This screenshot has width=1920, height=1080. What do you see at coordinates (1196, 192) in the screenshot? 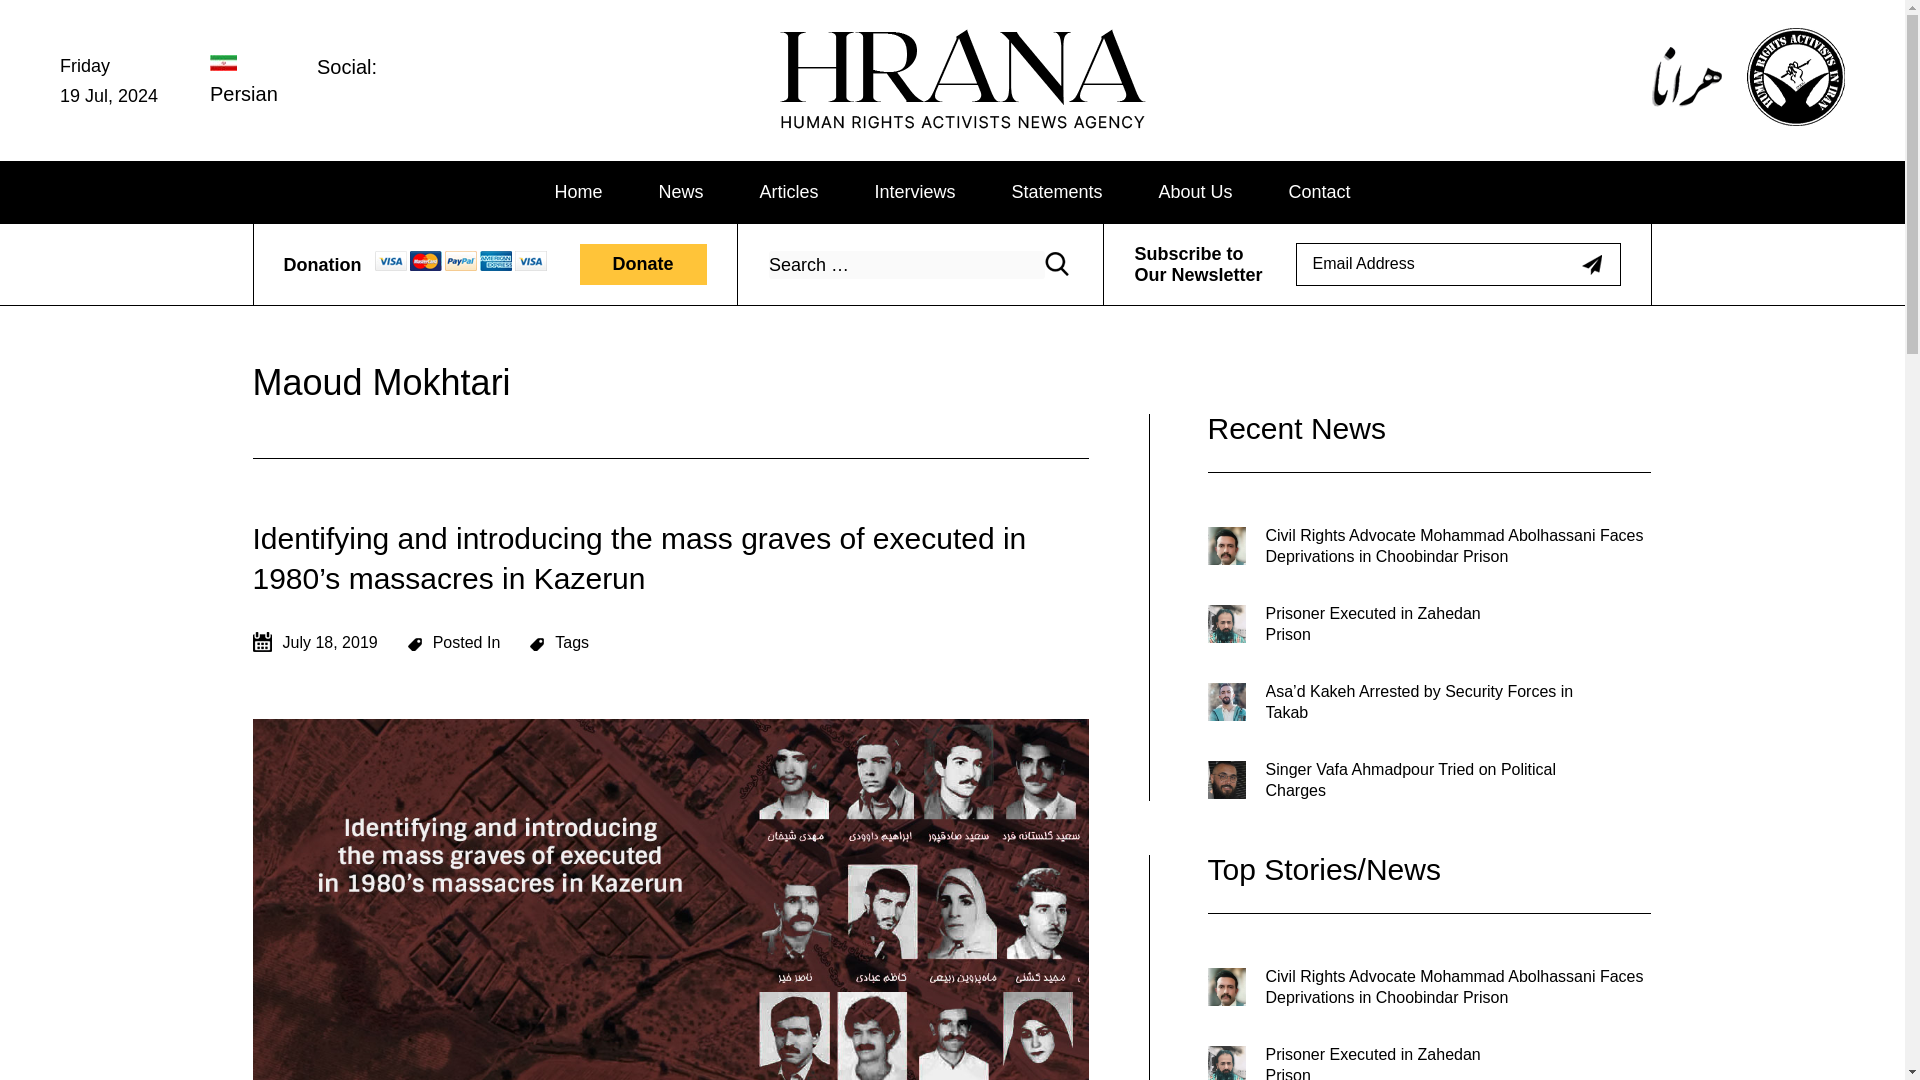
I see `About Us` at bounding box center [1196, 192].